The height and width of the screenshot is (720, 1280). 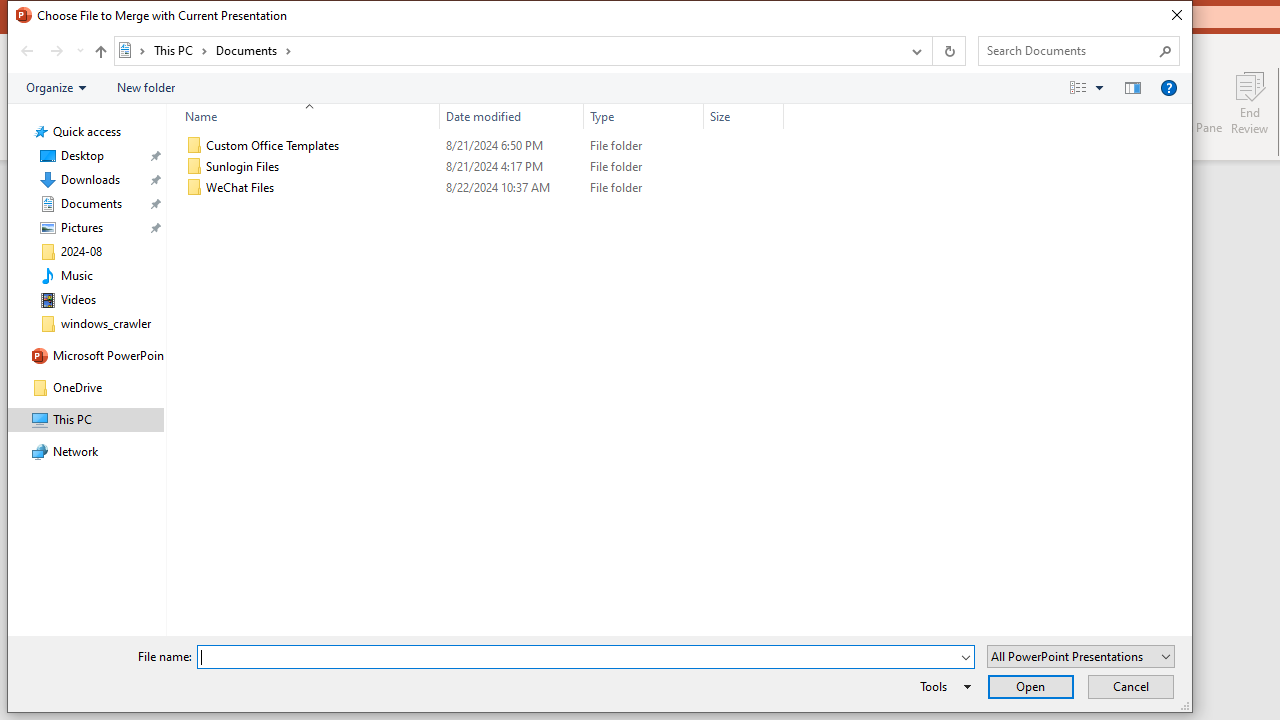 I want to click on File name:, so click(x=586, y=656).